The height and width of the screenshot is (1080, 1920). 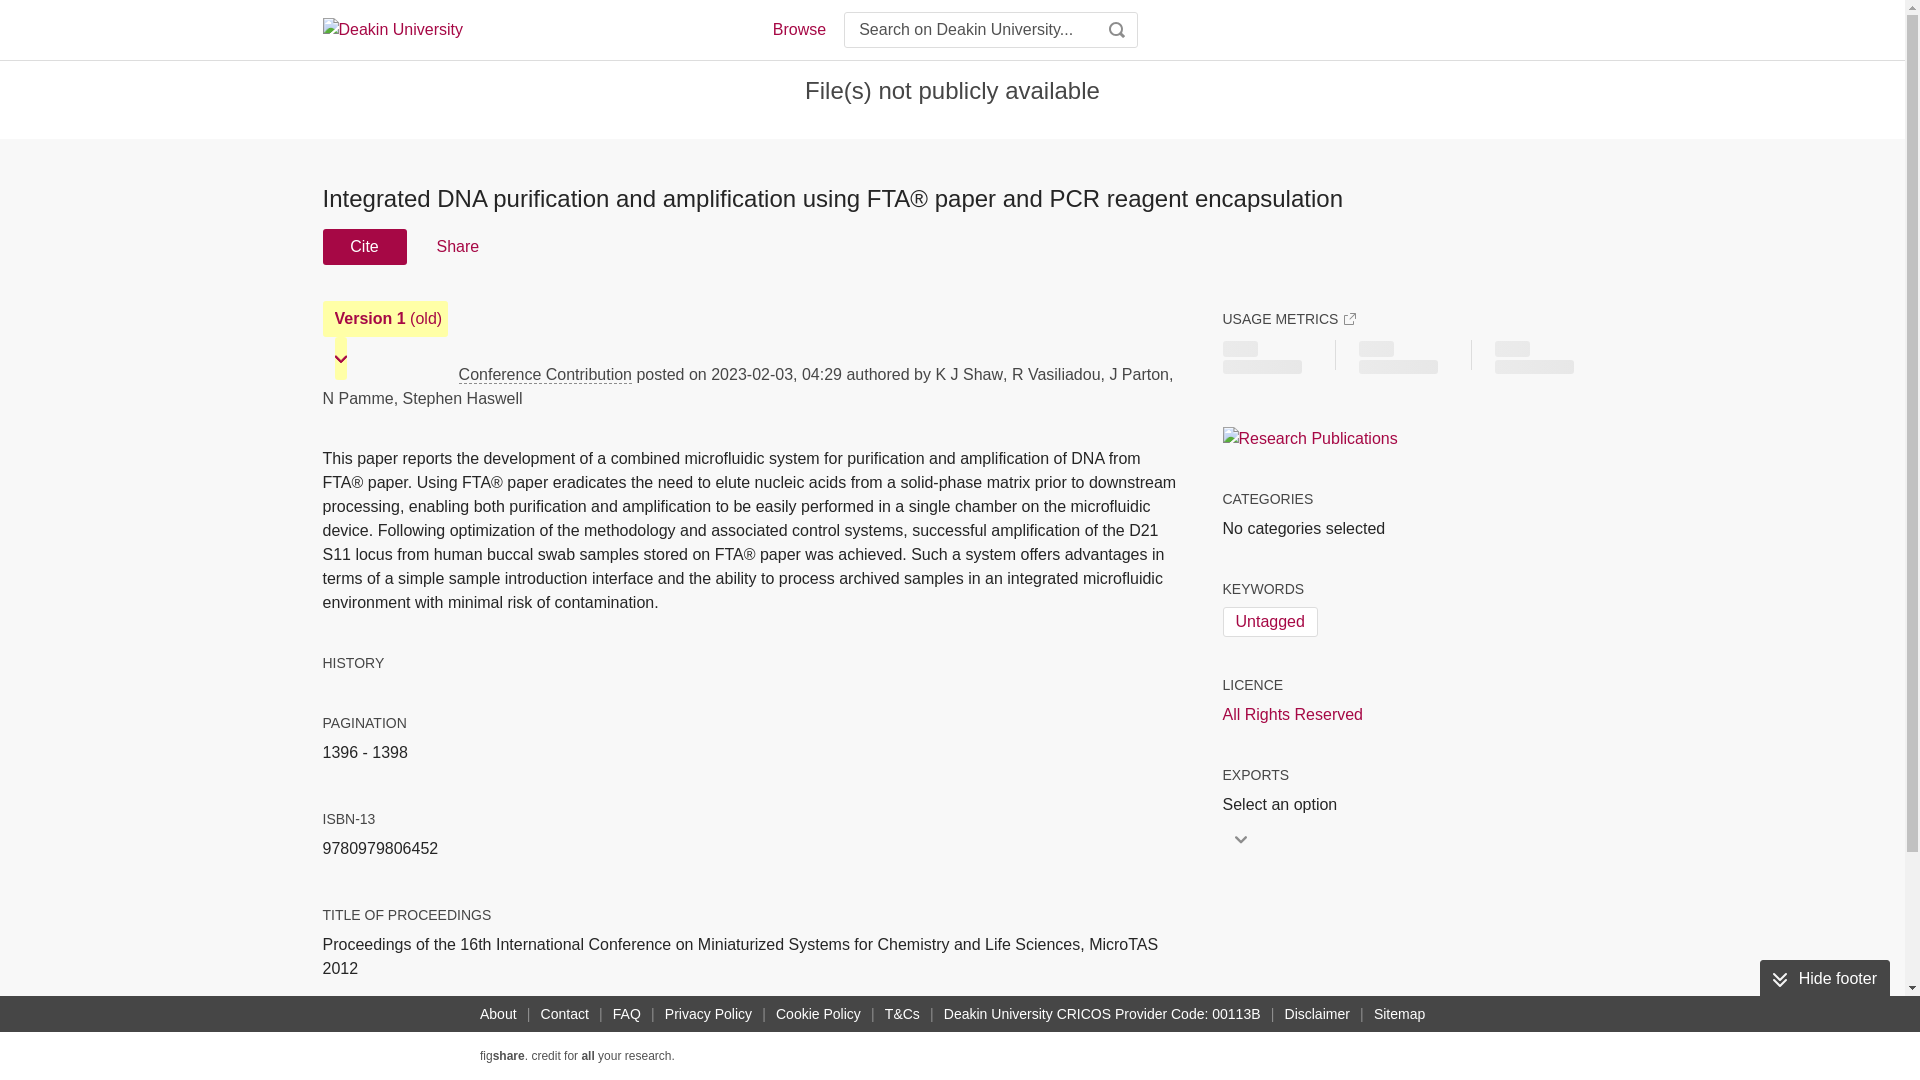 I want to click on Privacy Policy, so click(x=708, y=1014).